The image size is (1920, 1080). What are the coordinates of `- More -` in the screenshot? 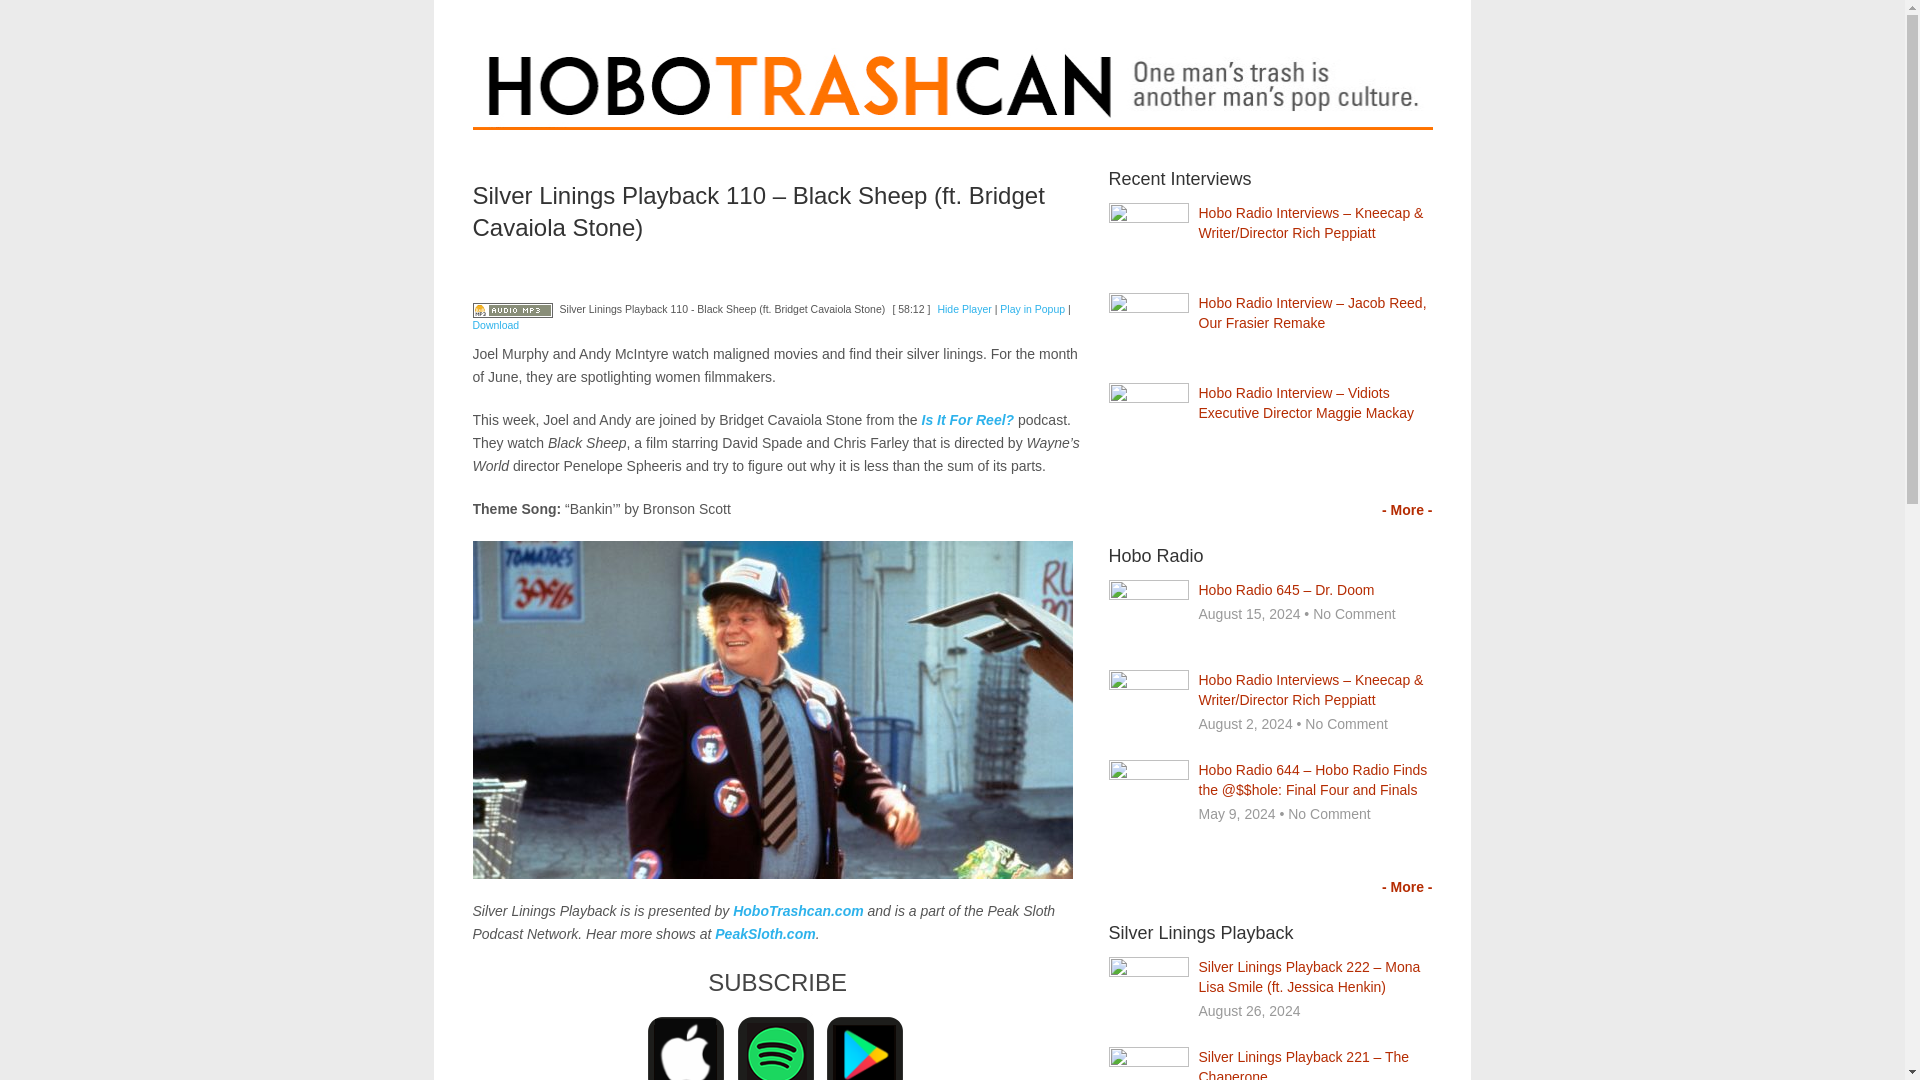 It's located at (1407, 887).